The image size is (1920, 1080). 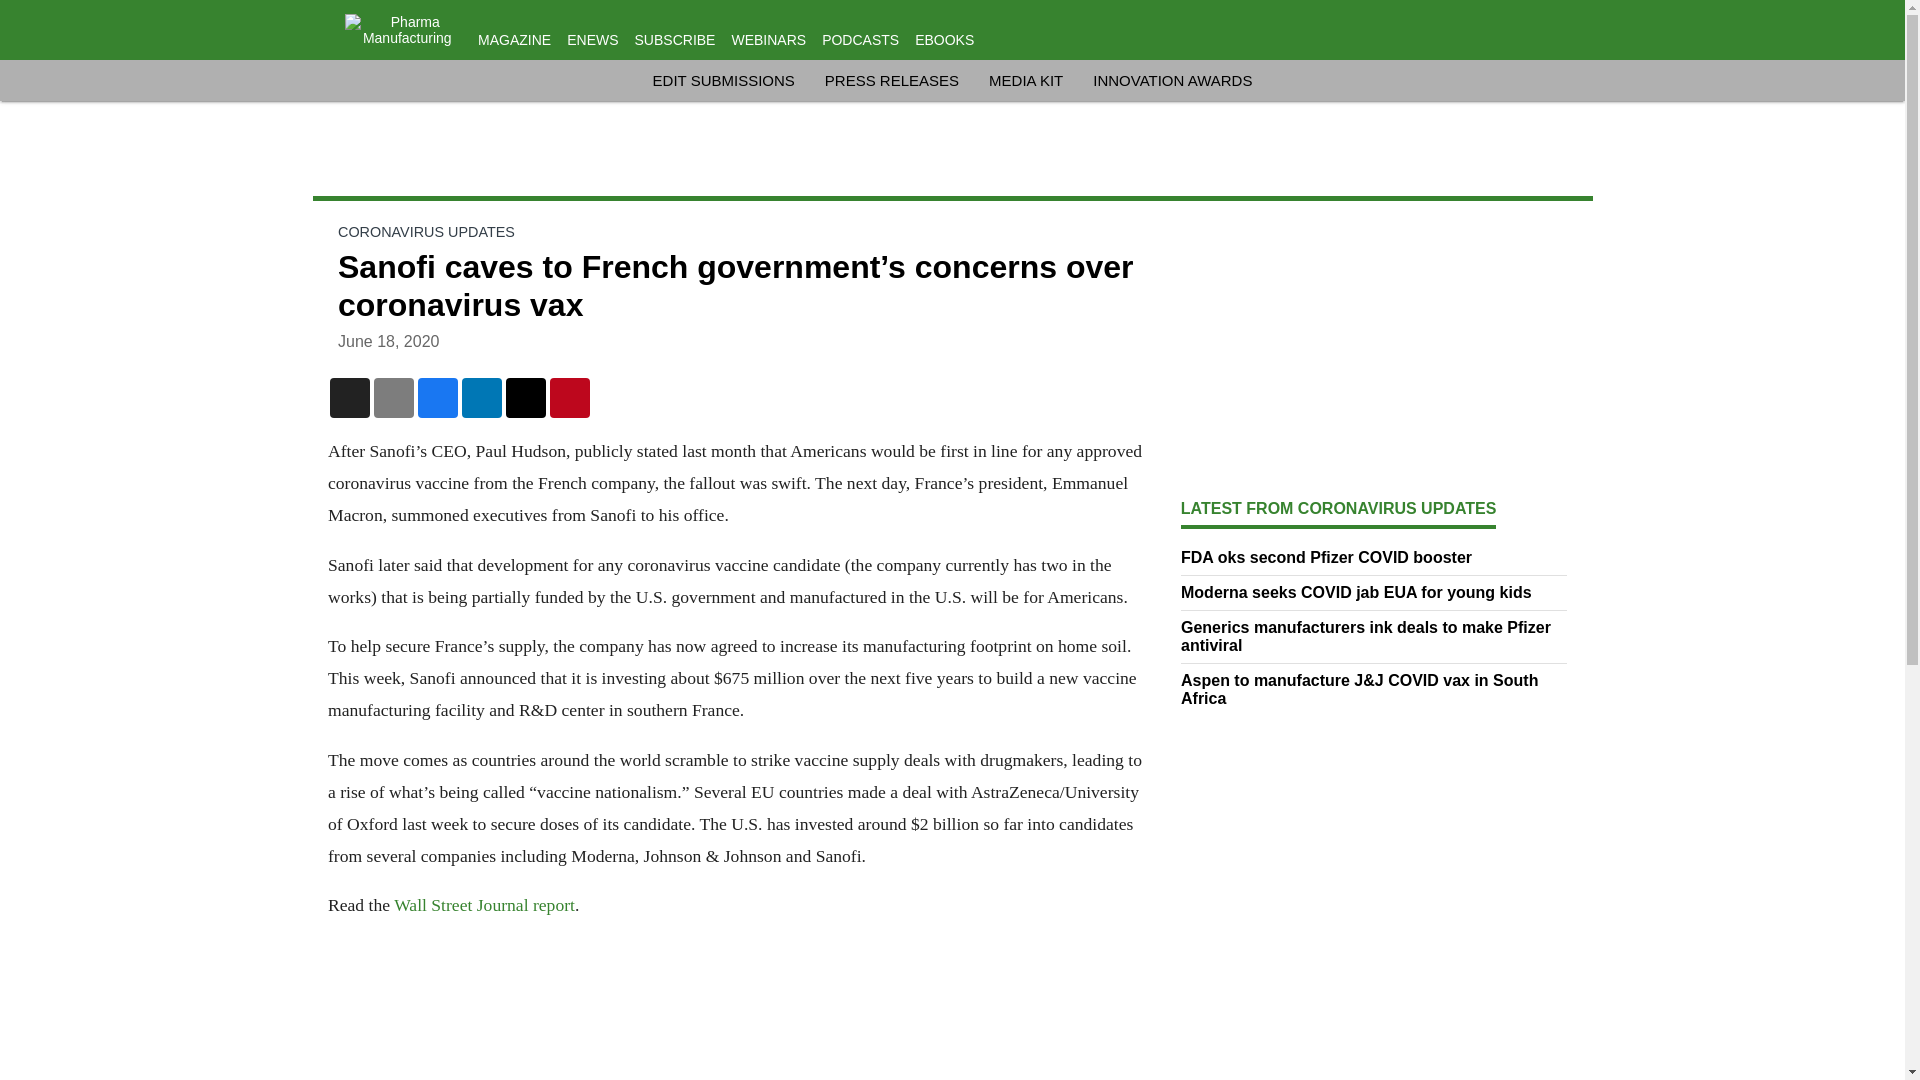 What do you see at coordinates (1374, 558) in the screenshot?
I see `FDA oks second Pfizer COVID booster` at bounding box center [1374, 558].